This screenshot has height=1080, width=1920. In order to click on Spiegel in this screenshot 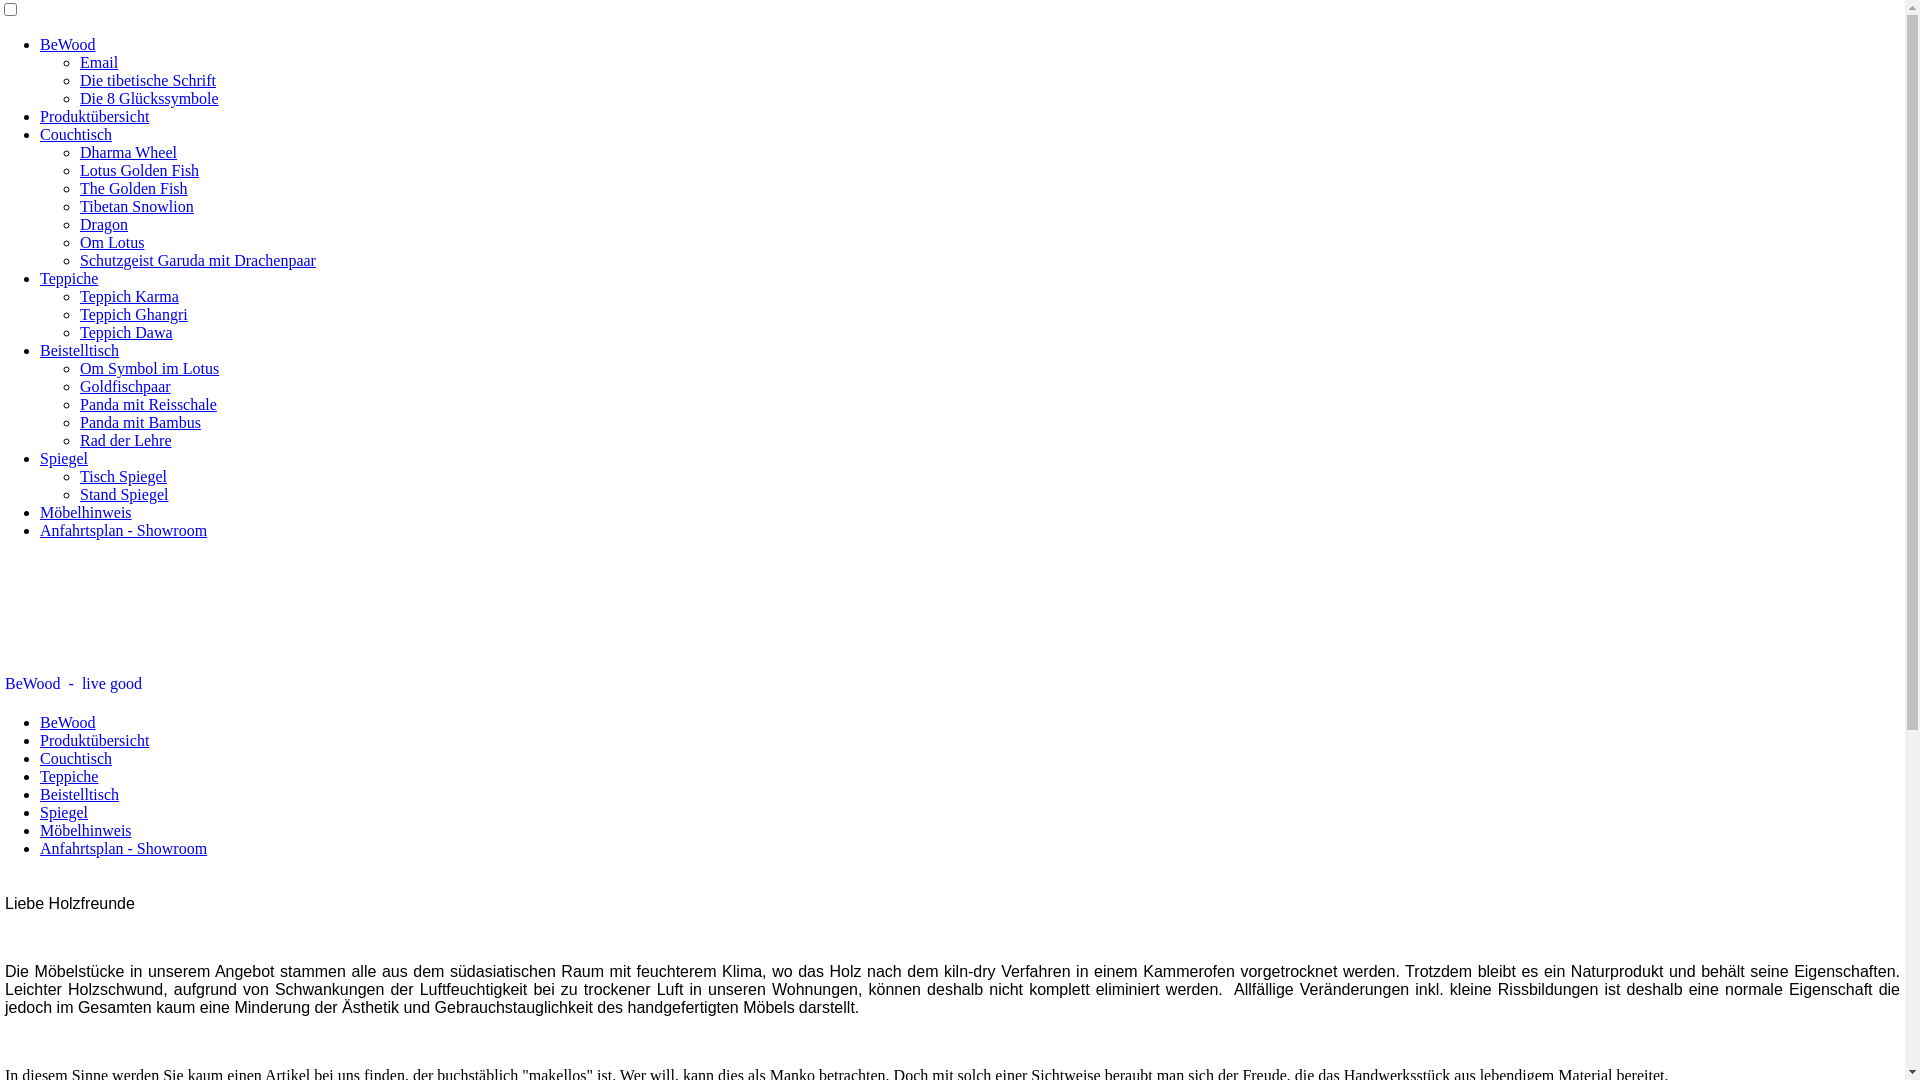, I will do `click(64, 812)`.